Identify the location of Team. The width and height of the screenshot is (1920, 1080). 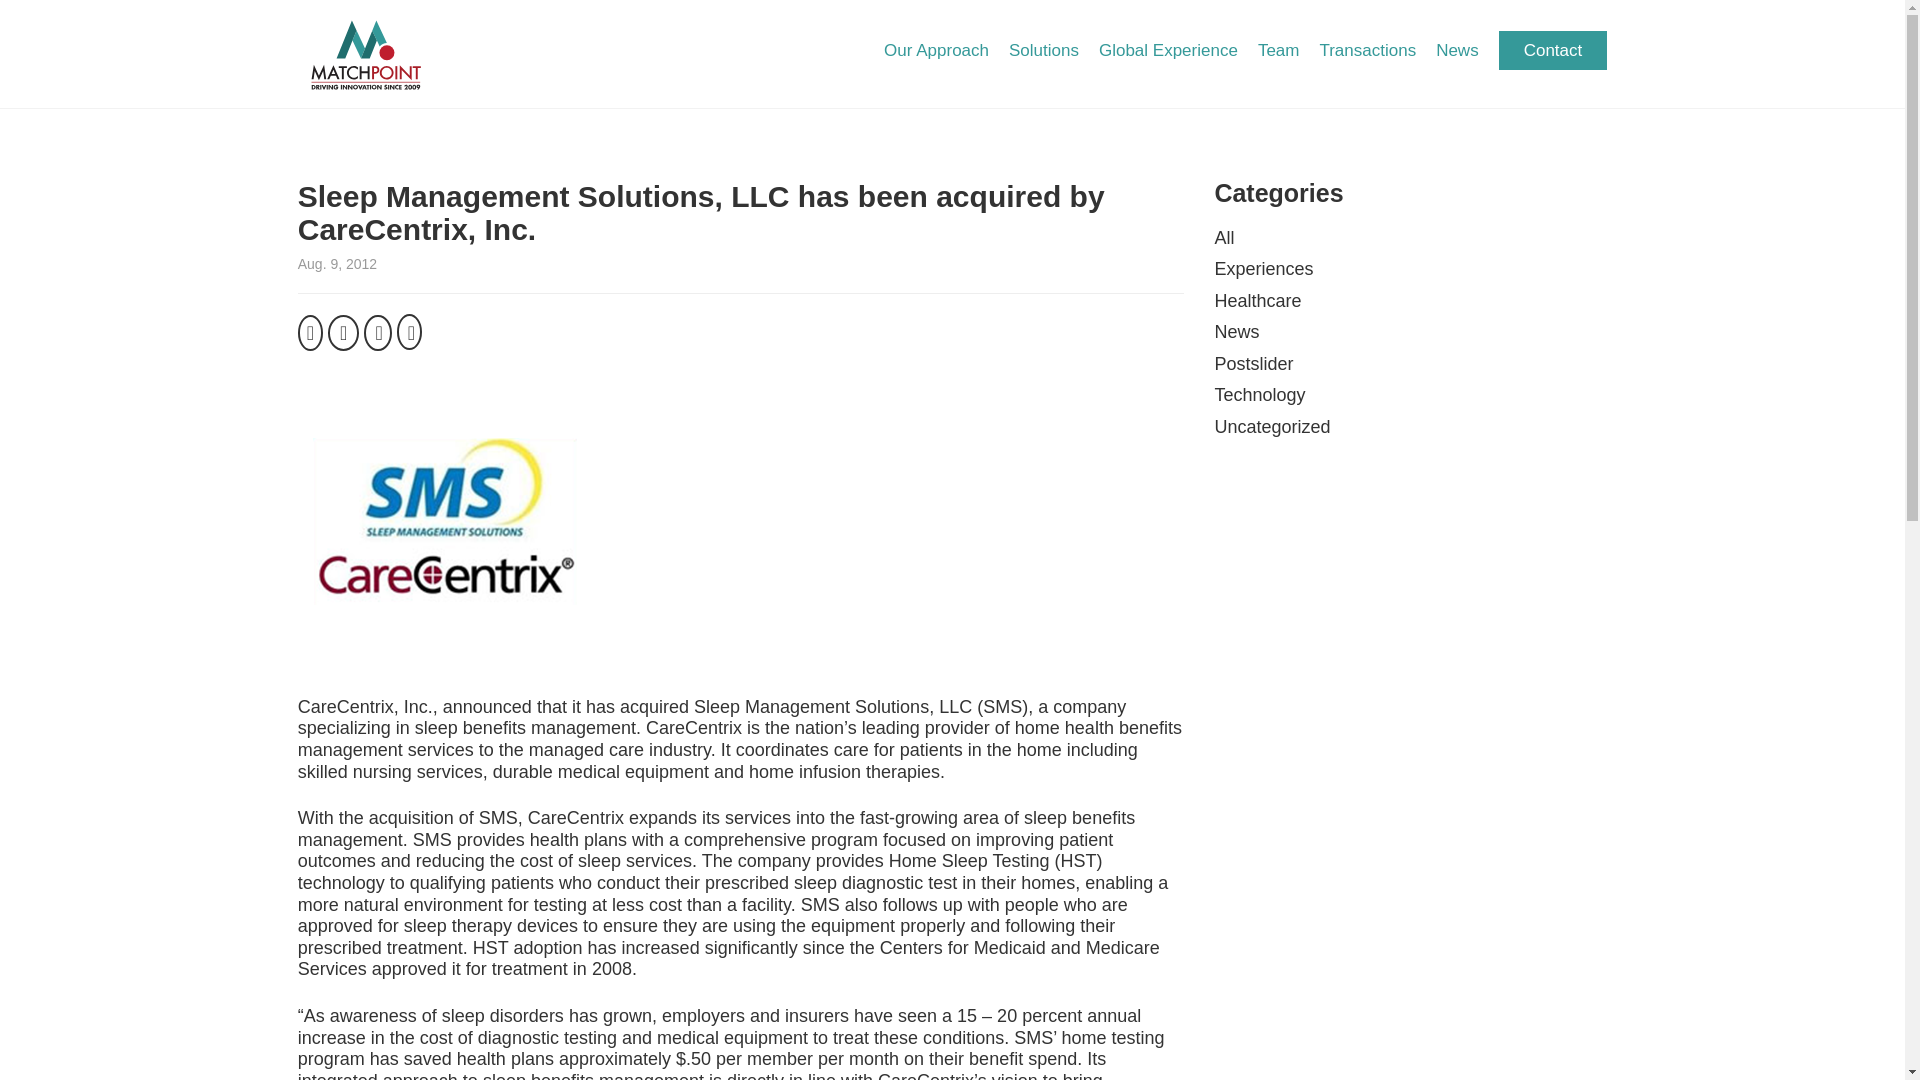
(1278, 52).